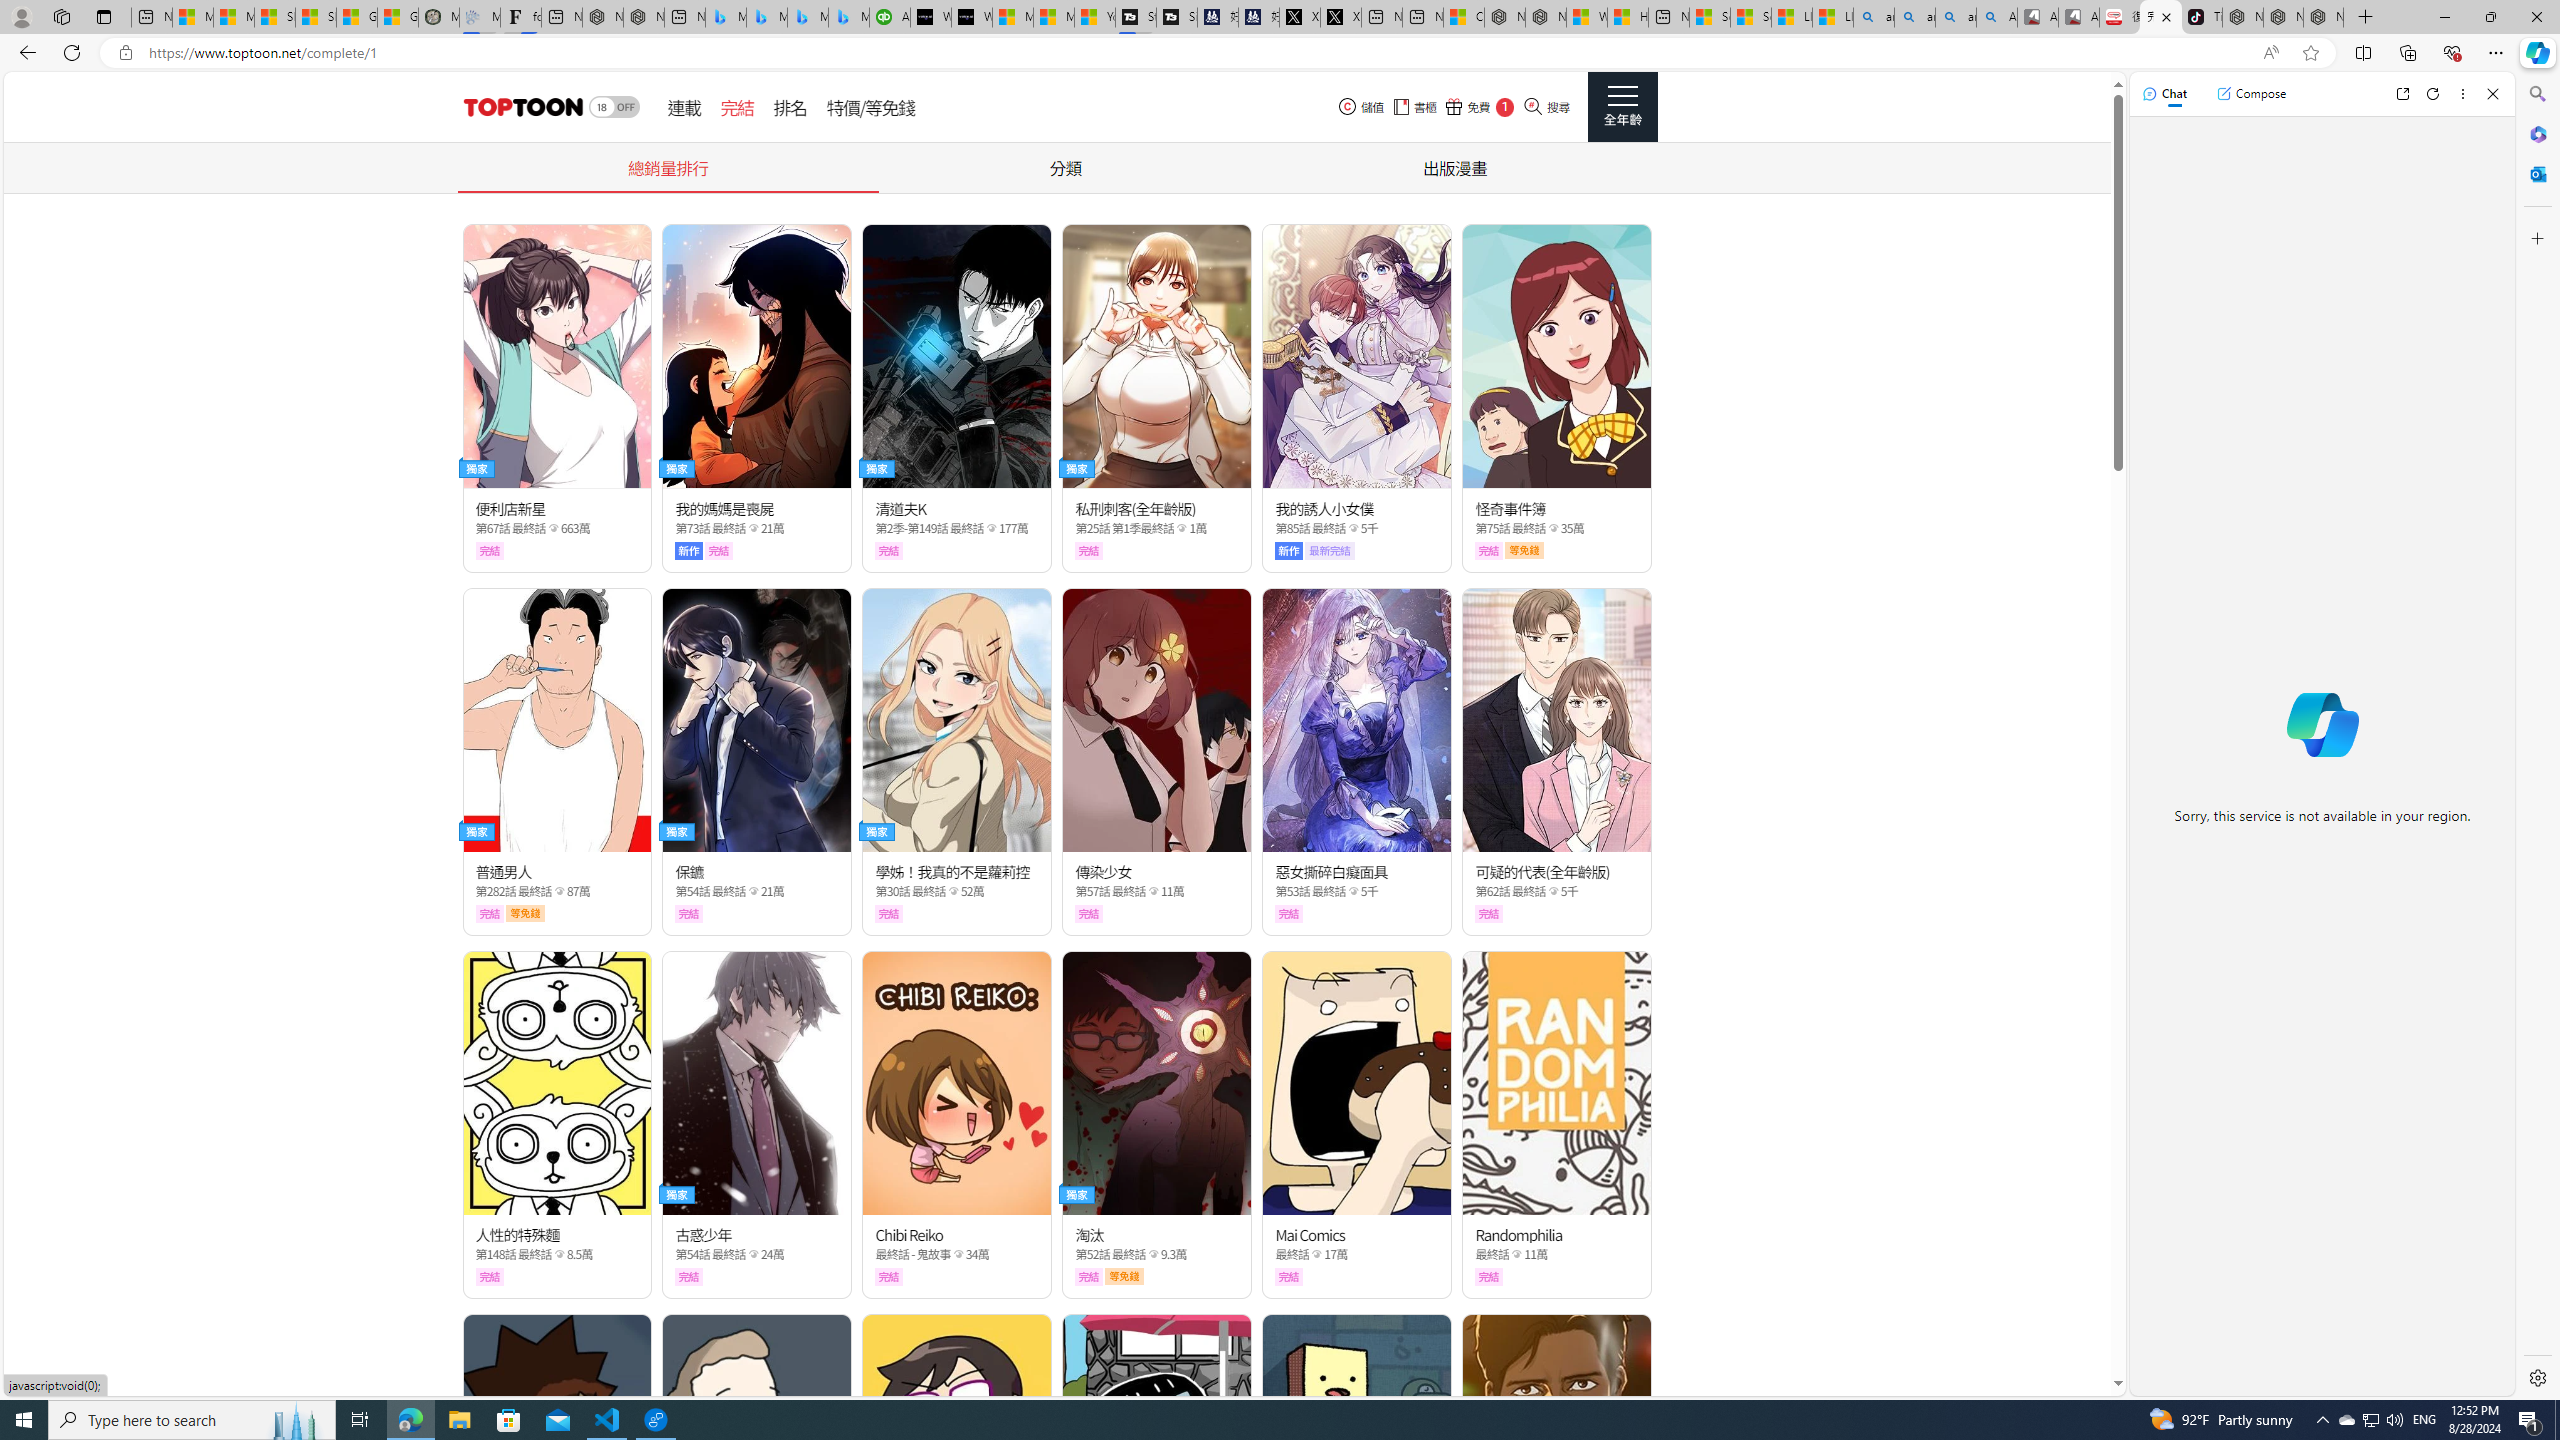 The image size is (2560, 1440). I want to click on Chat, so click(2165, 93).